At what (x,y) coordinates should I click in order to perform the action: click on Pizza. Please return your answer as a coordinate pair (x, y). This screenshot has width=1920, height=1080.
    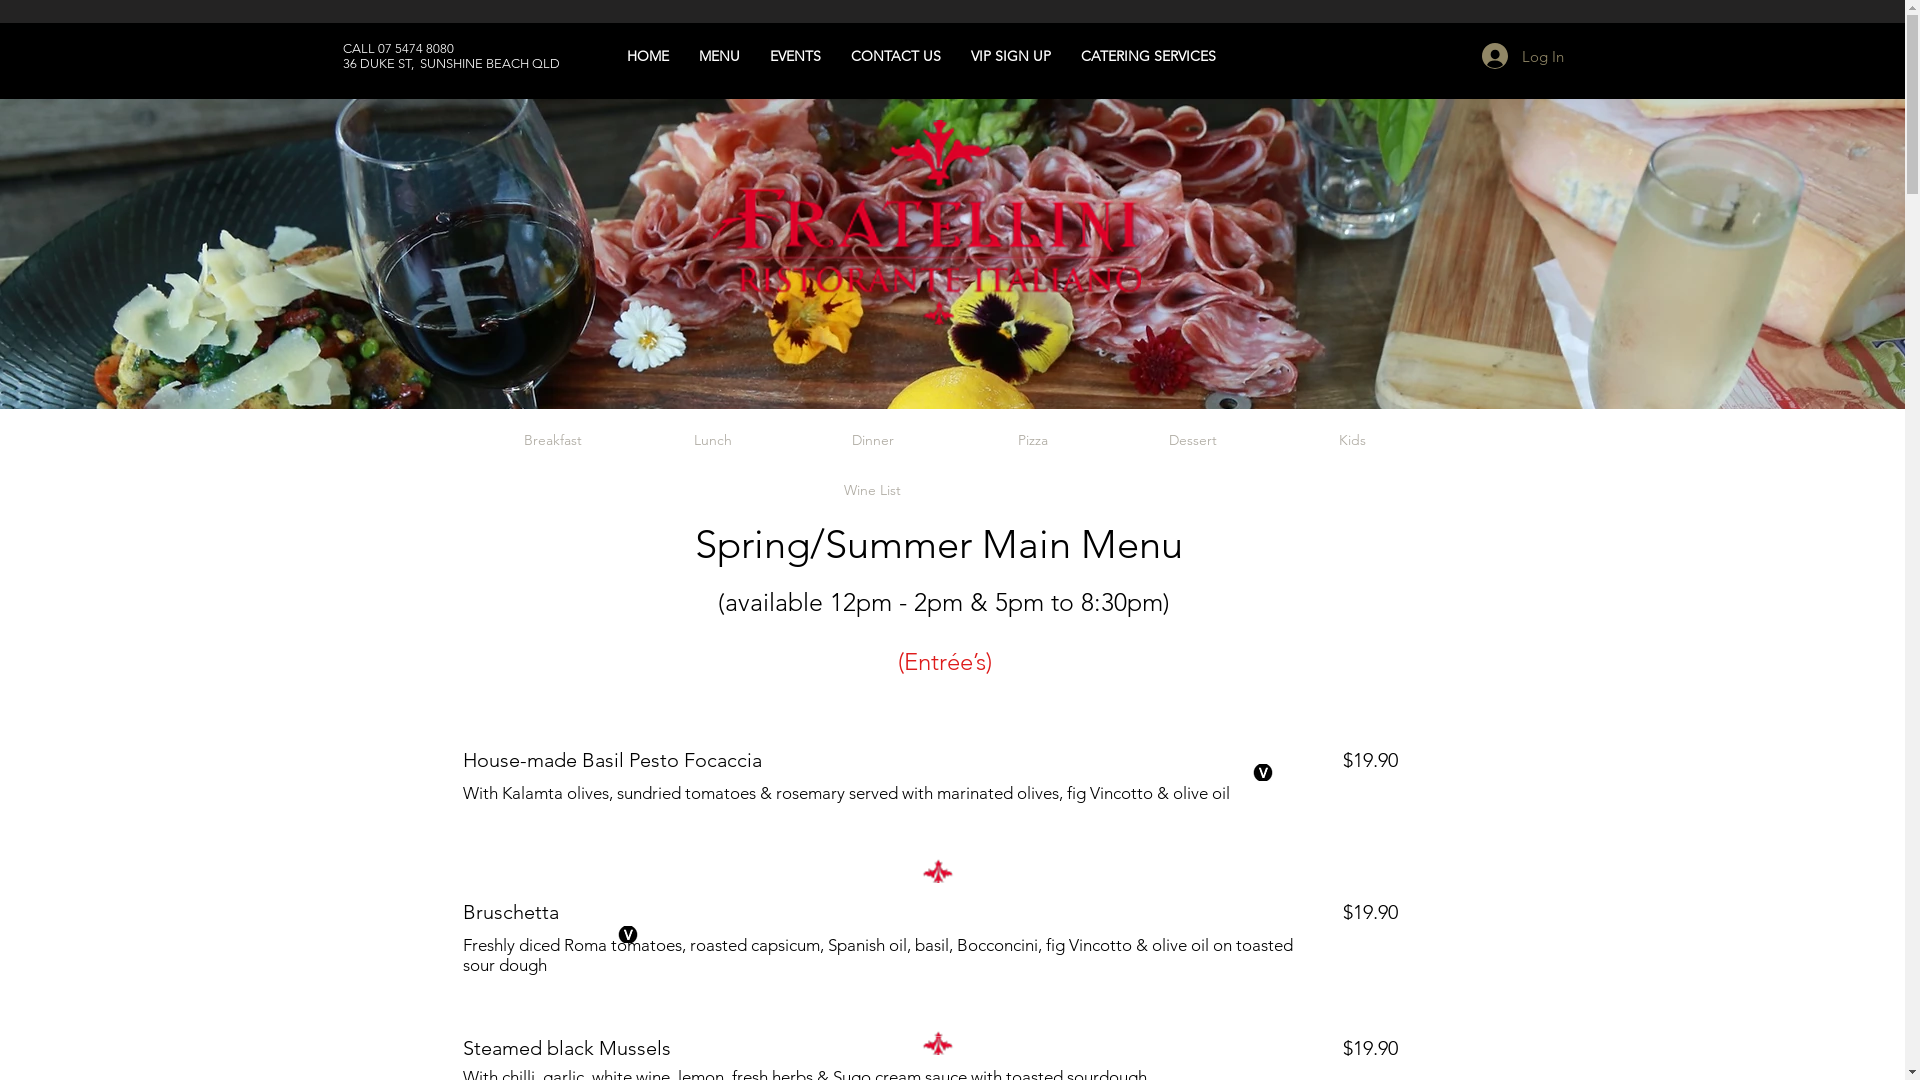
    Looking at the image, I should click on (1032, 440).